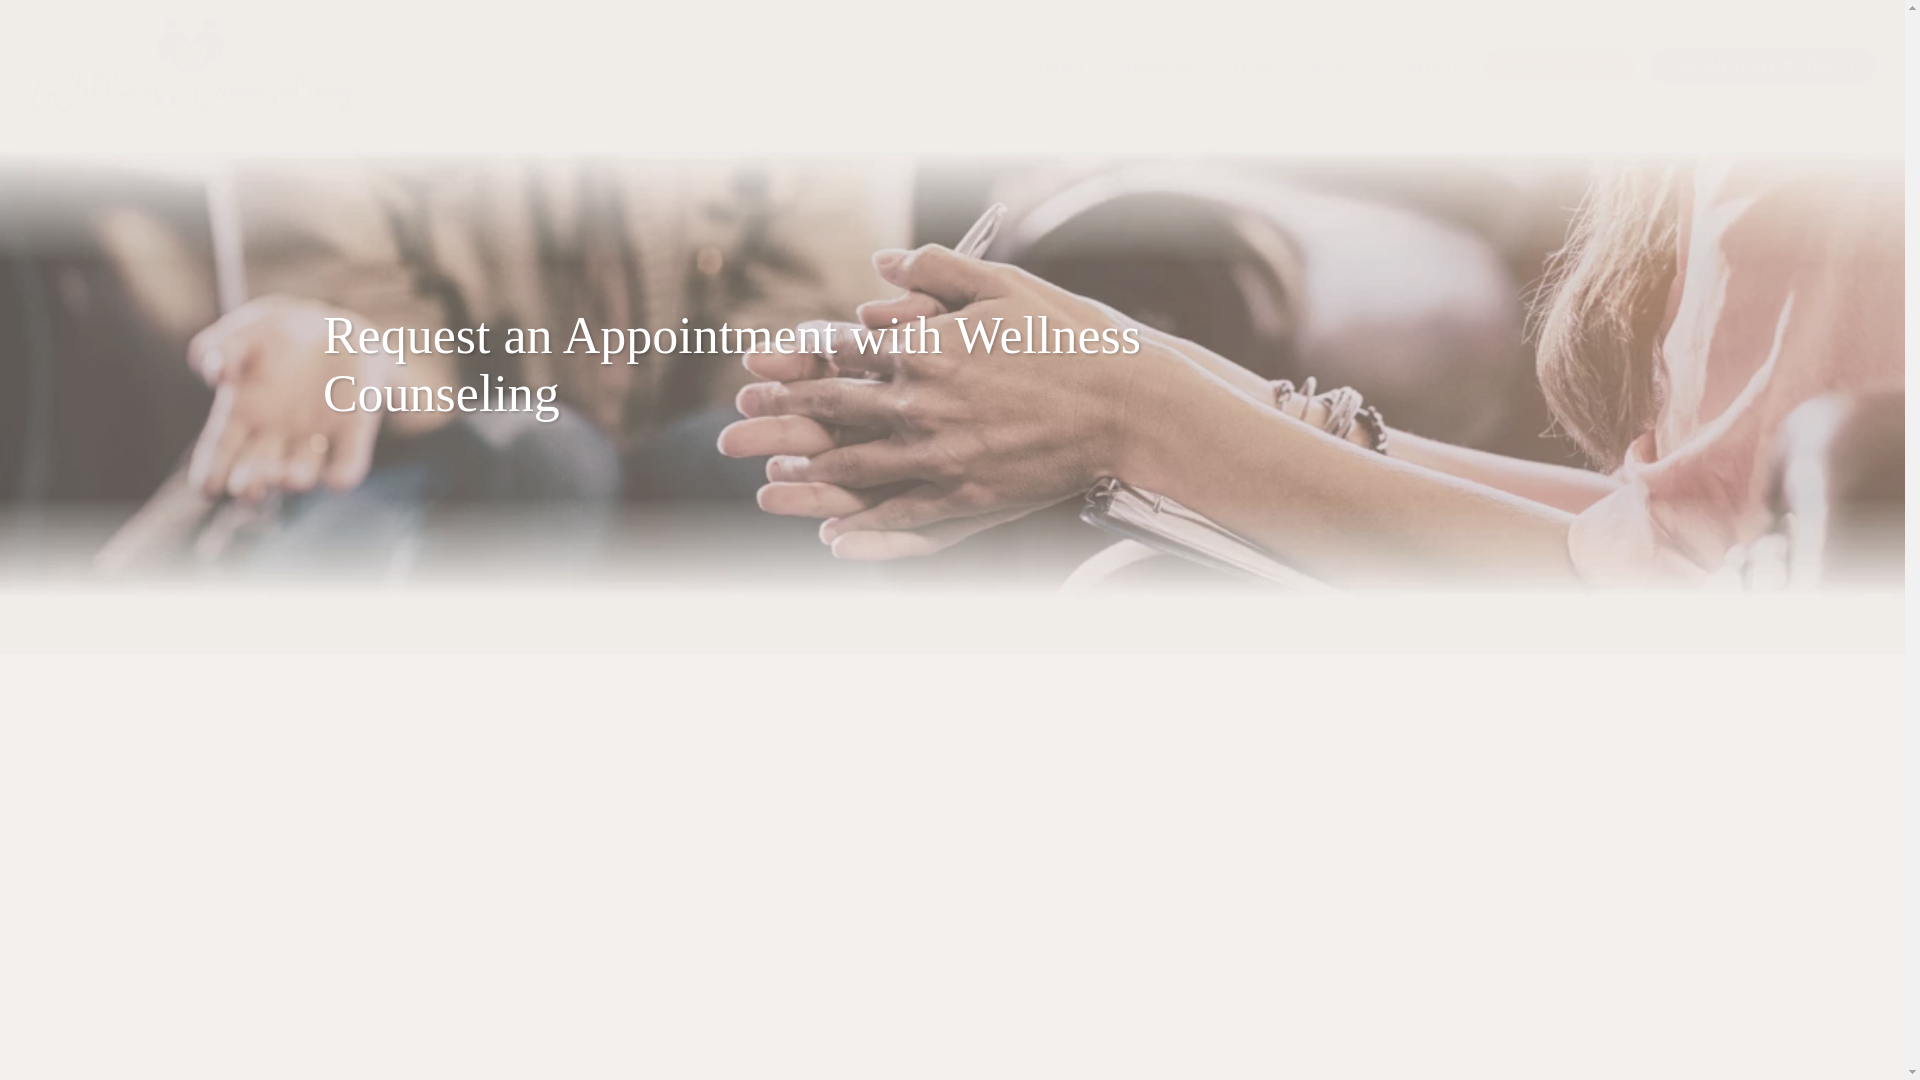 The image size is (1920, 1080). I want to click on SERVICES, so click(1159, 66).